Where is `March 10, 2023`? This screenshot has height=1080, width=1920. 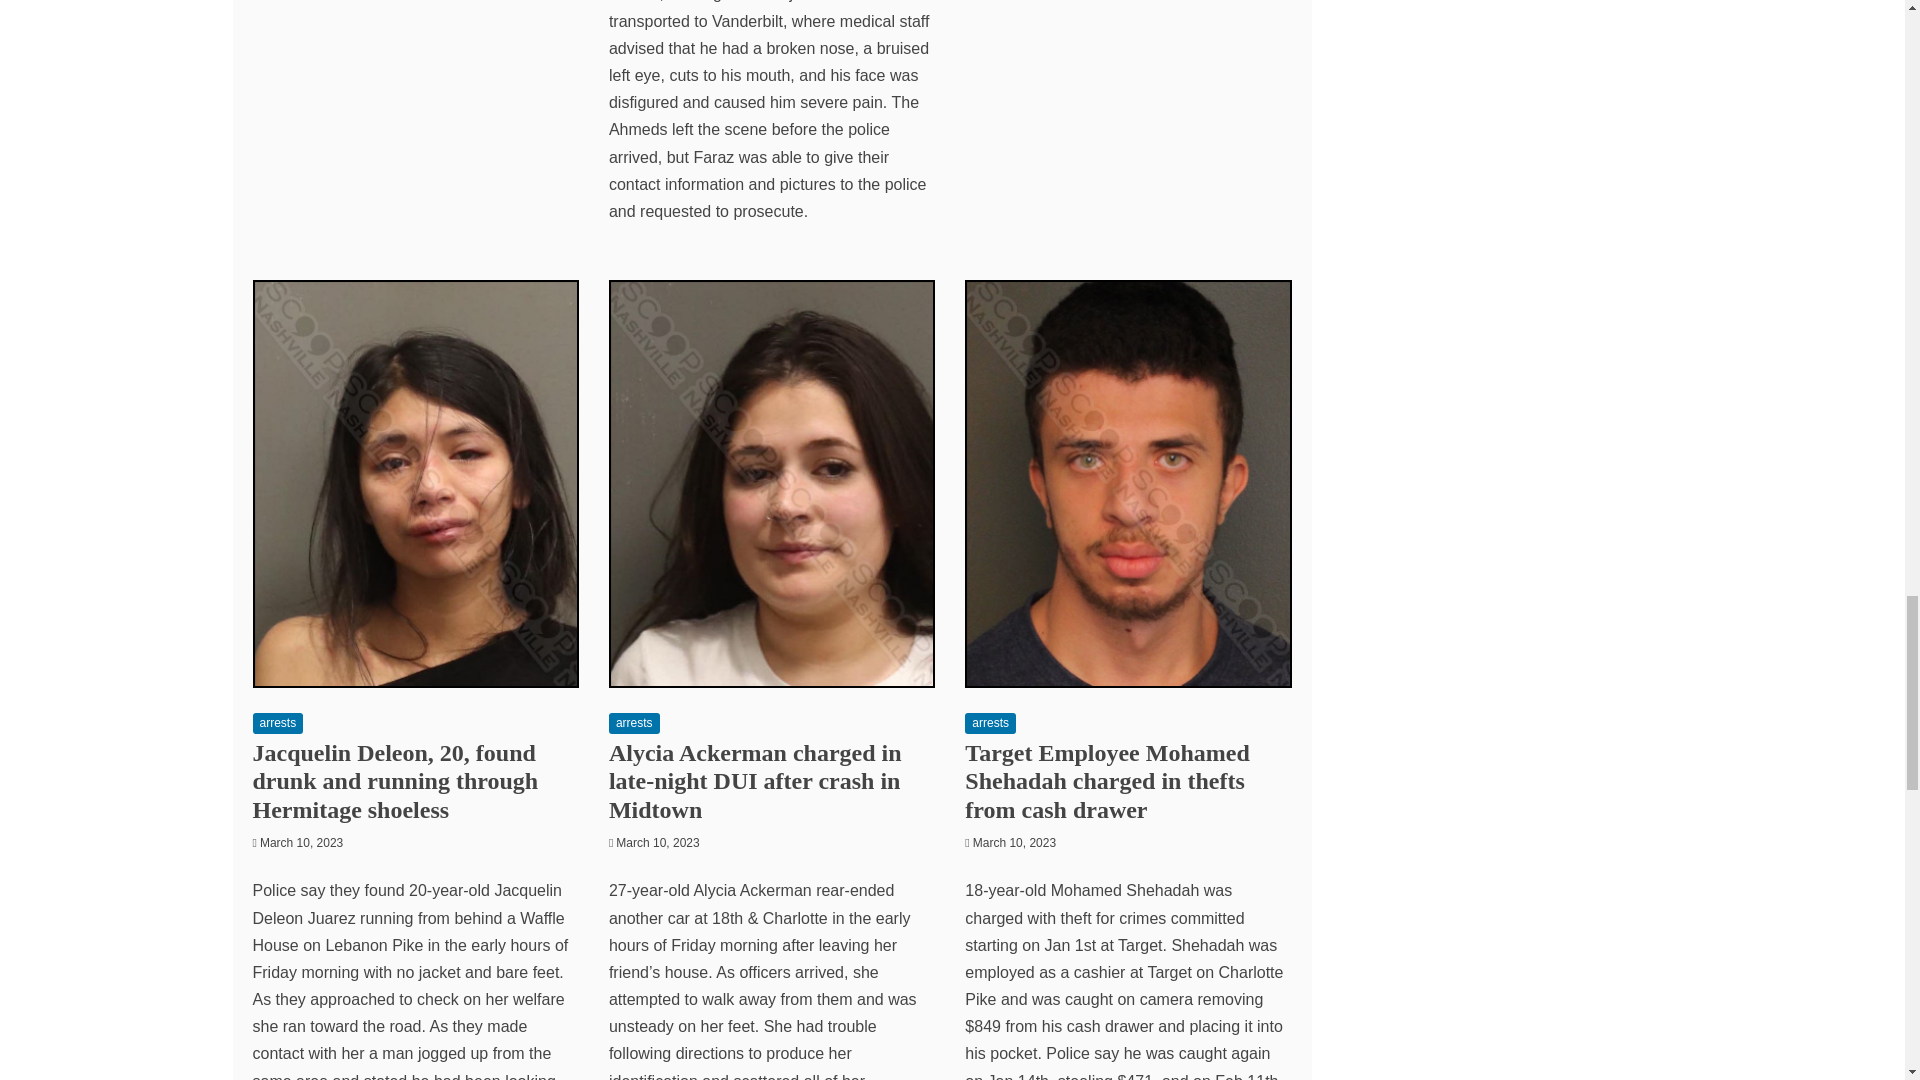 March 10, 2023 is located at coordinates (301, 842).